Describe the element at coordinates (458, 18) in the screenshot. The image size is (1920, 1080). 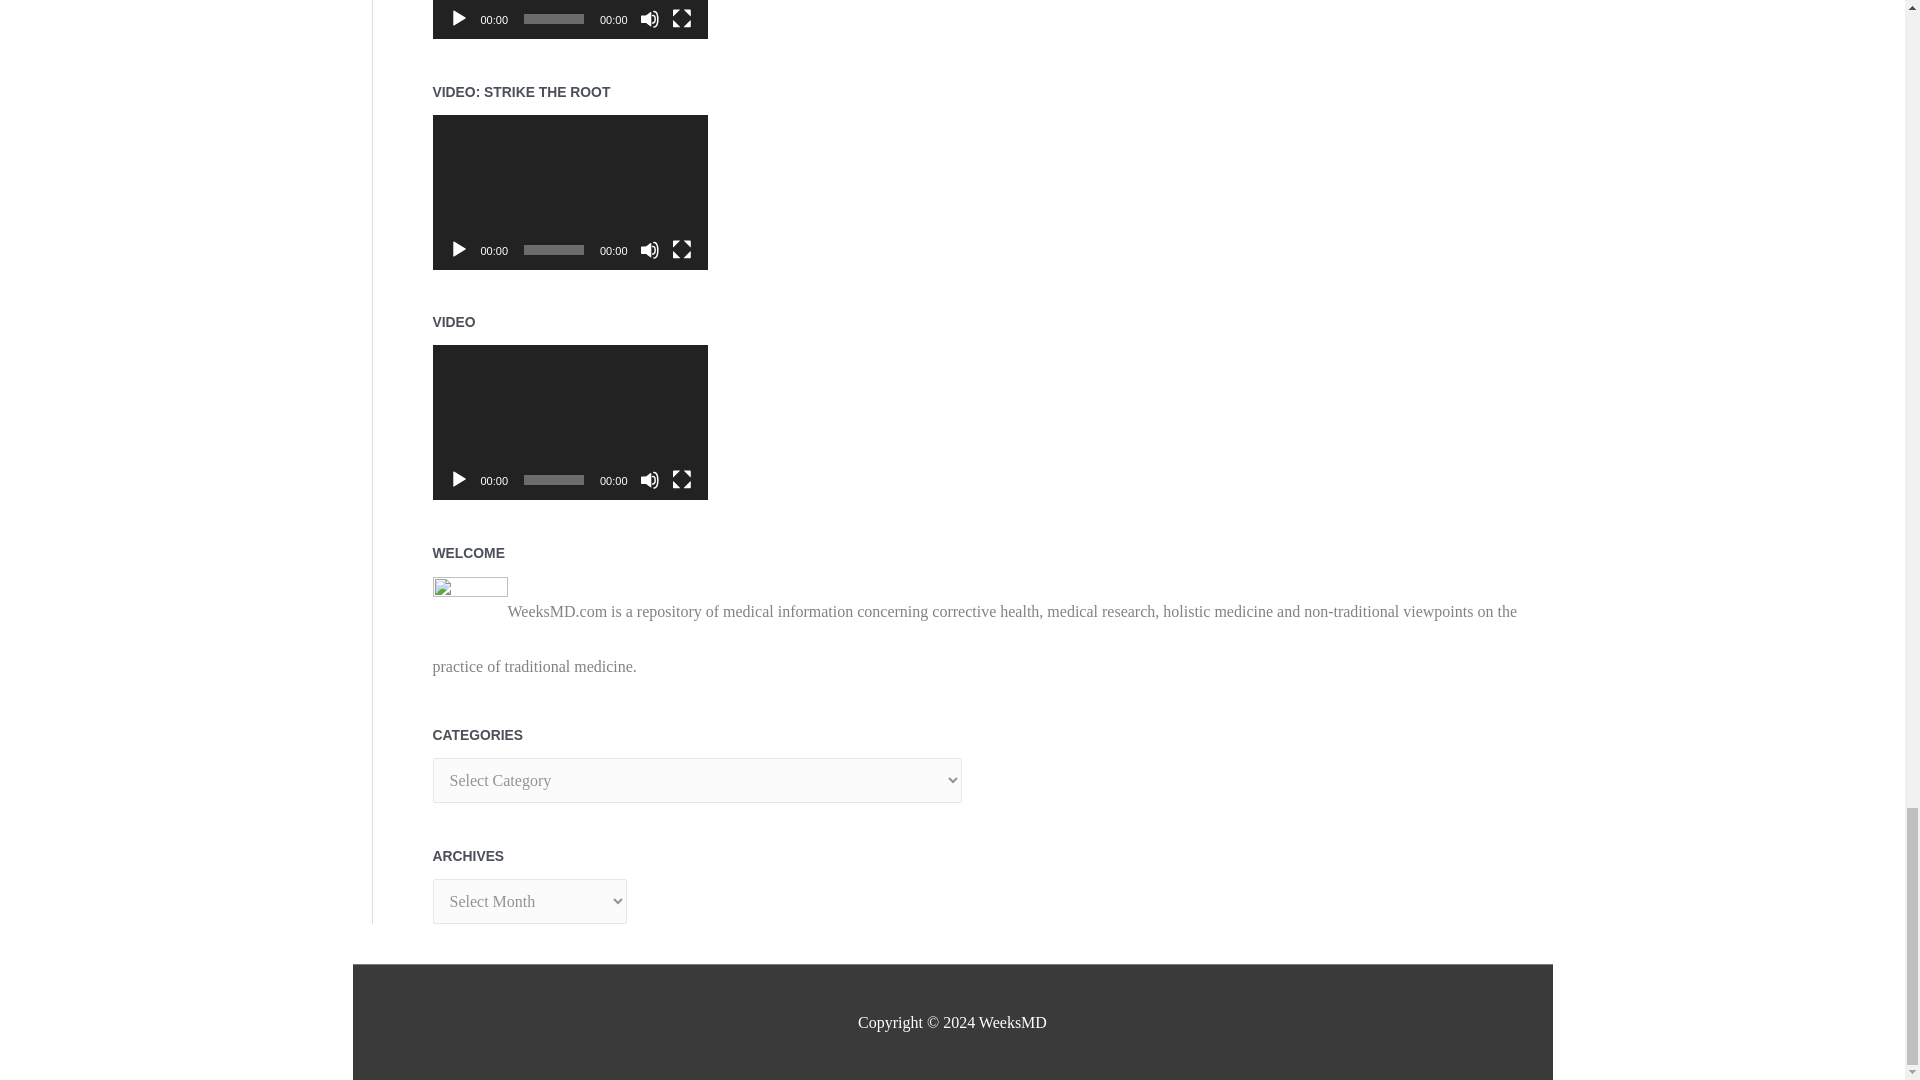
I see `Play` at that location.